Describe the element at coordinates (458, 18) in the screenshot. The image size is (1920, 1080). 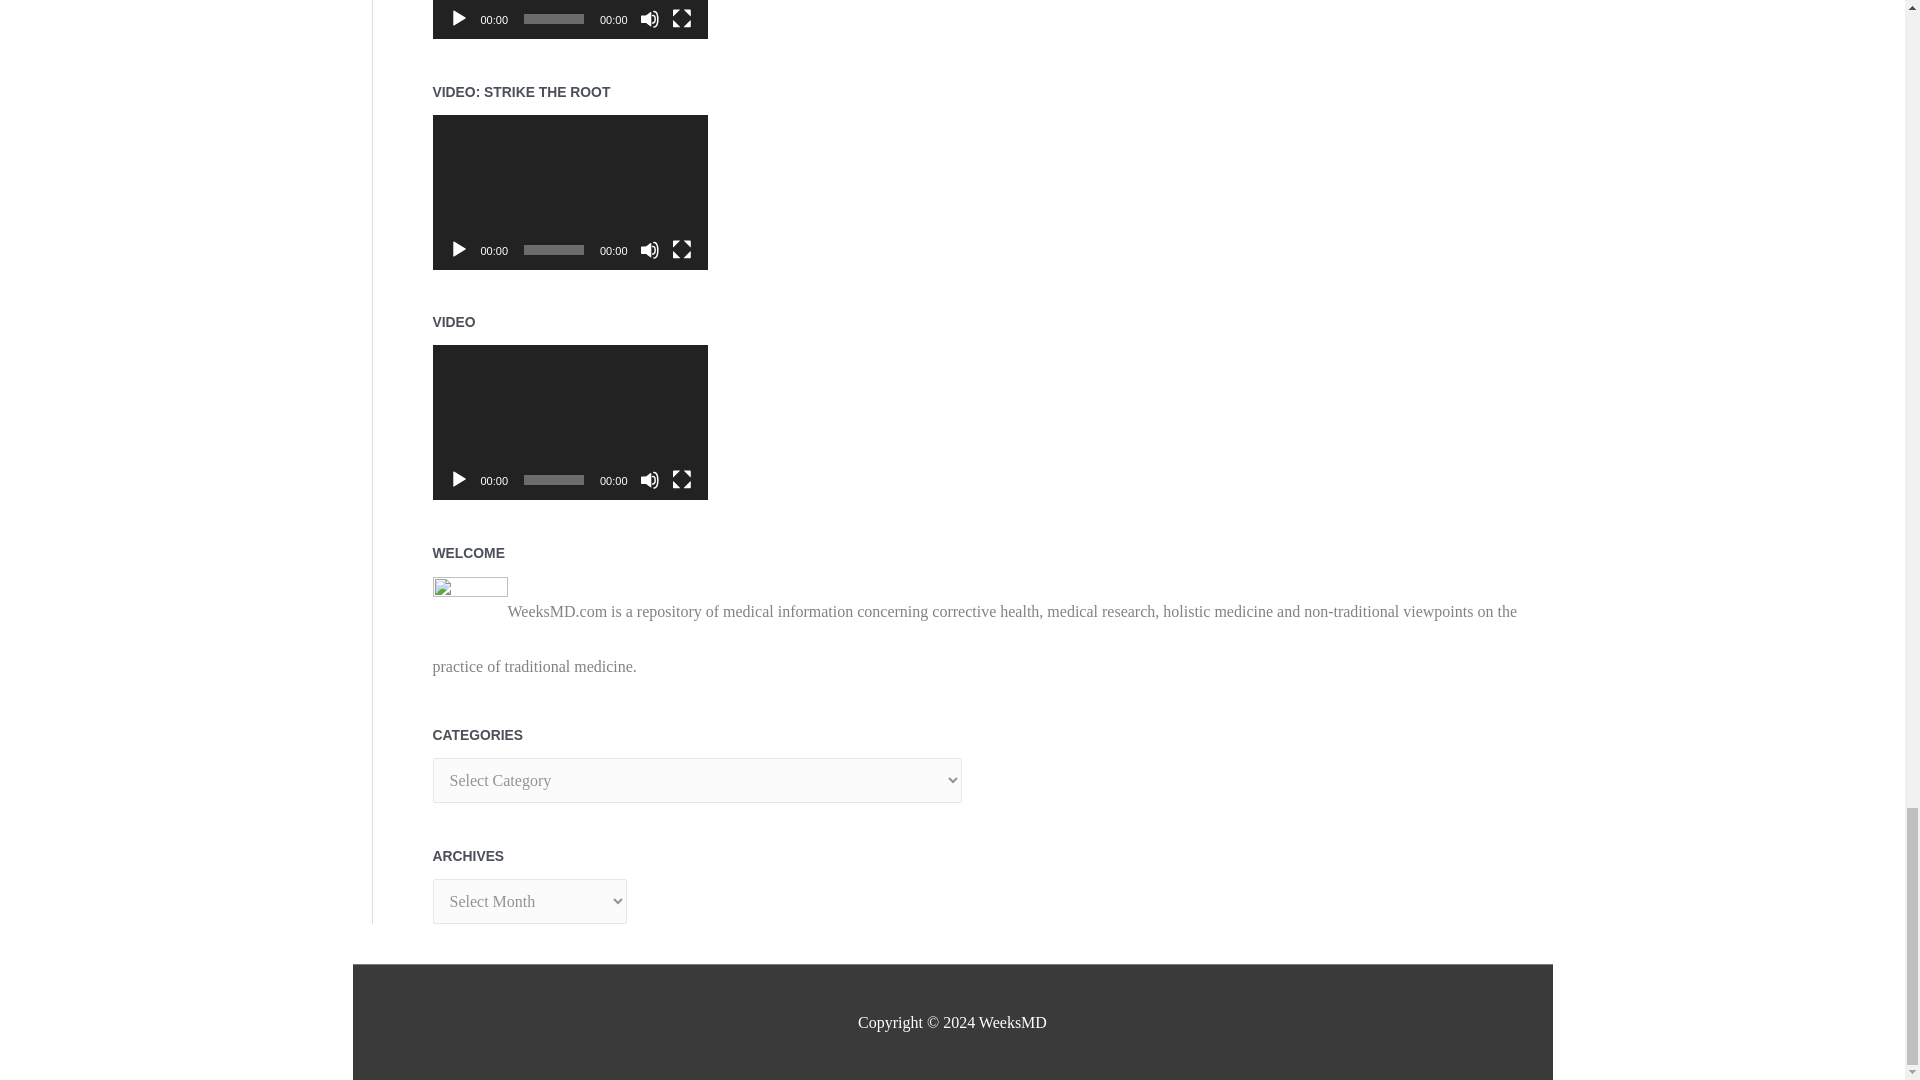
I see `Play` at that location.